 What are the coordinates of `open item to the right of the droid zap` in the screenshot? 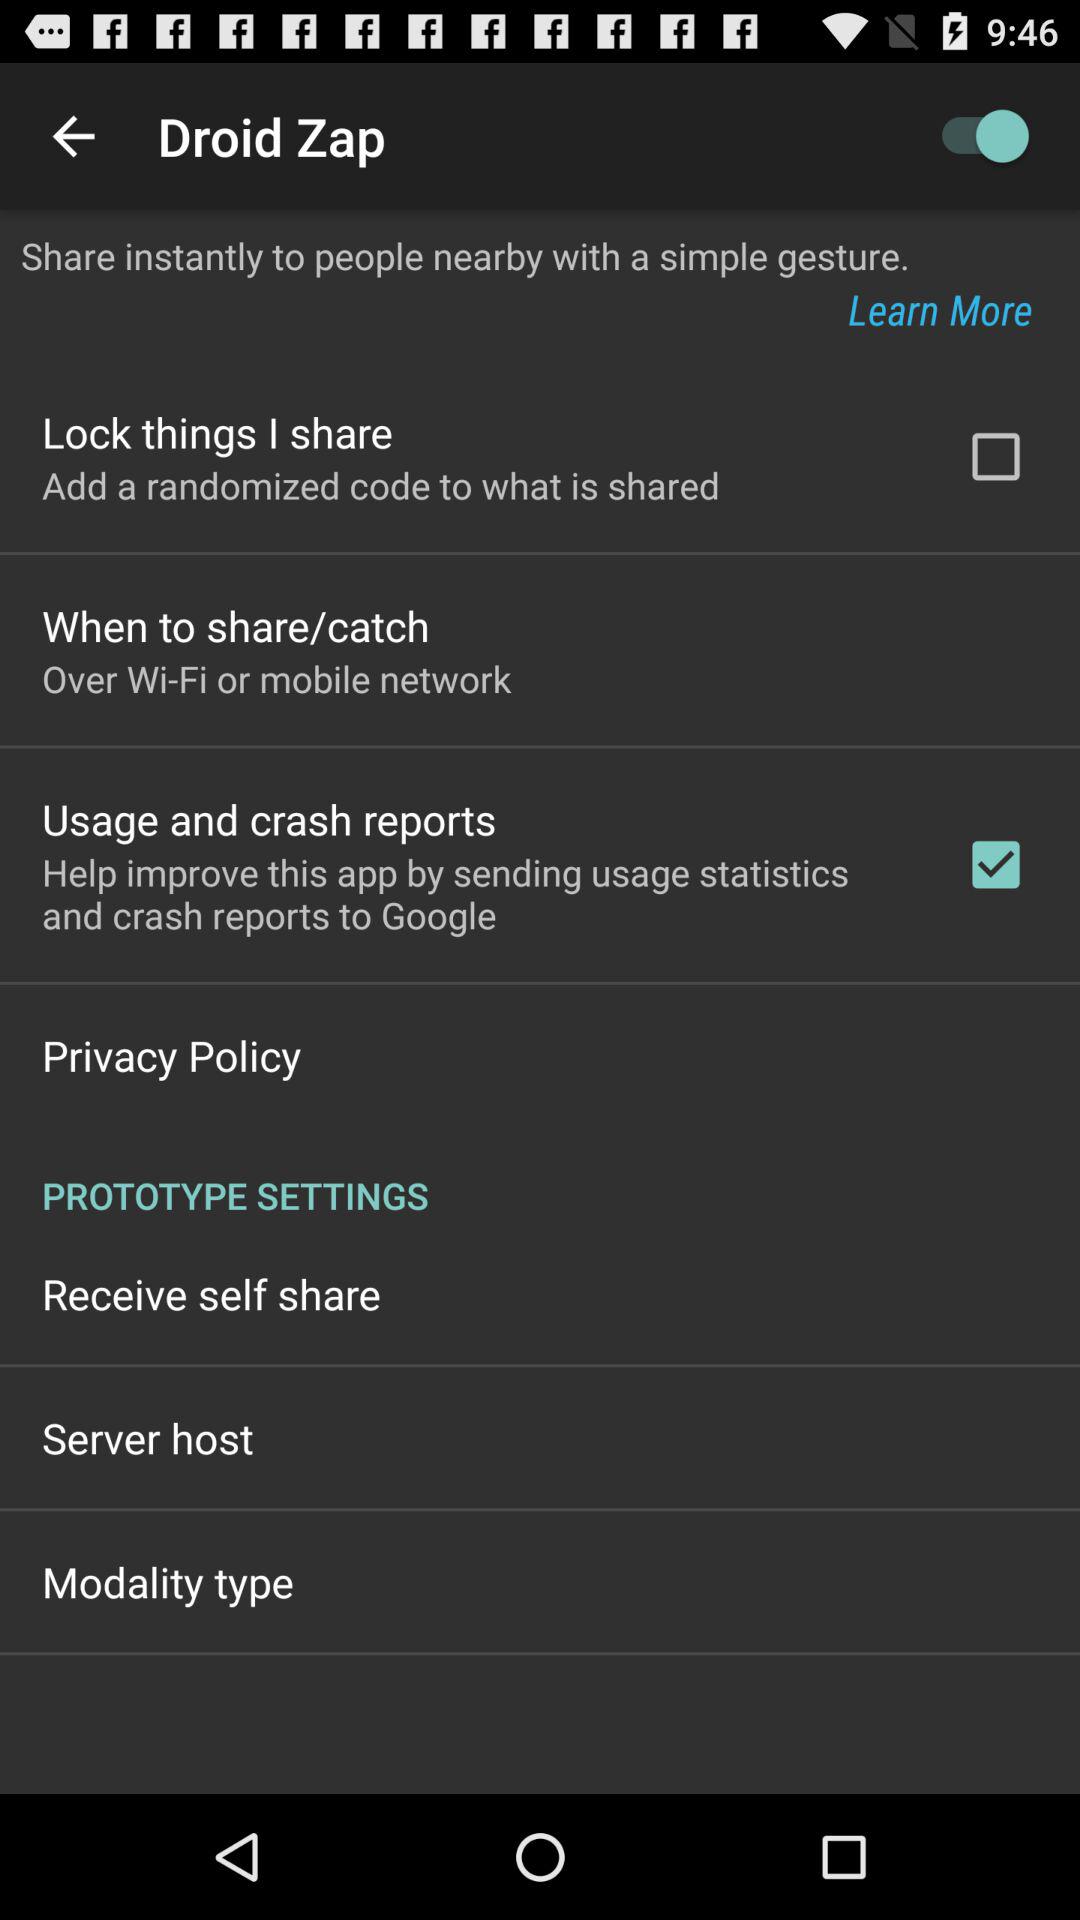 It's located at (976, 136).